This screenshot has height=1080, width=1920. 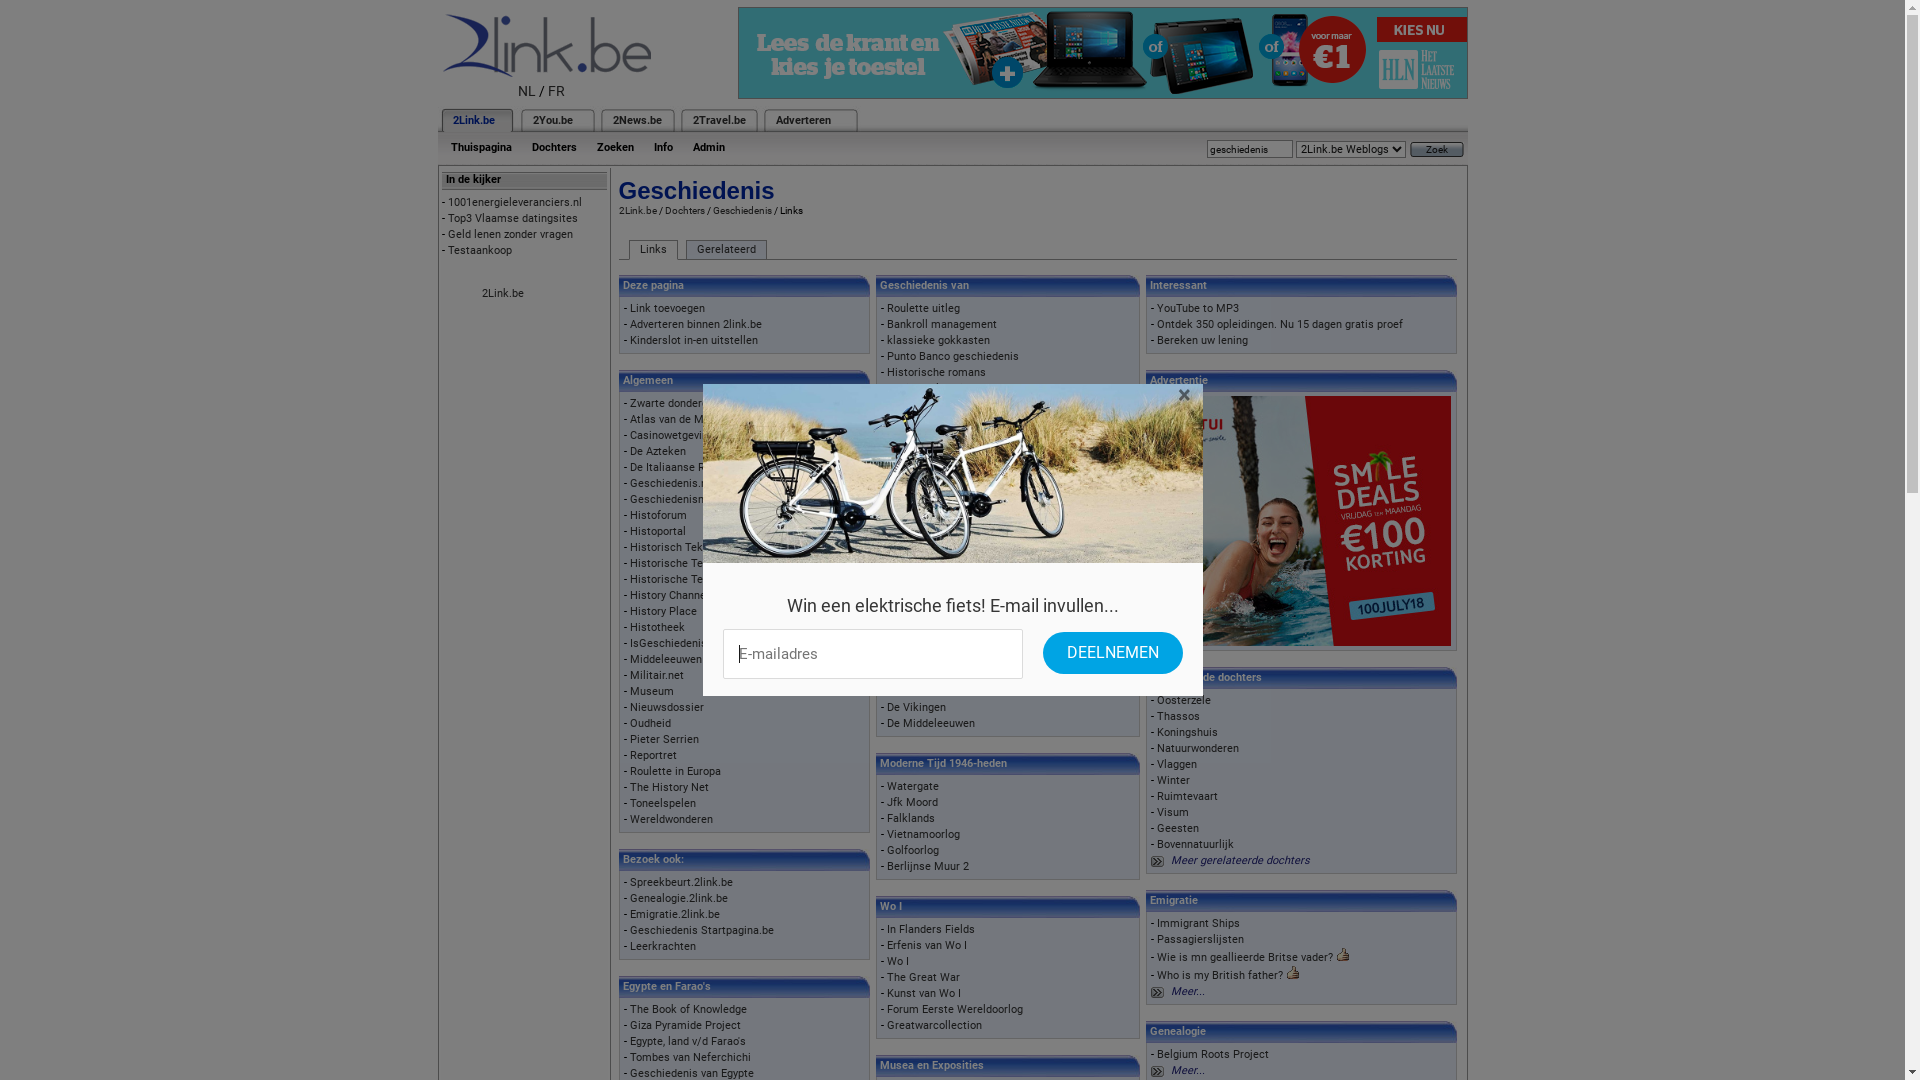 I want to click on Adverteren binnen 2link.be, so click(x=696, y=324).